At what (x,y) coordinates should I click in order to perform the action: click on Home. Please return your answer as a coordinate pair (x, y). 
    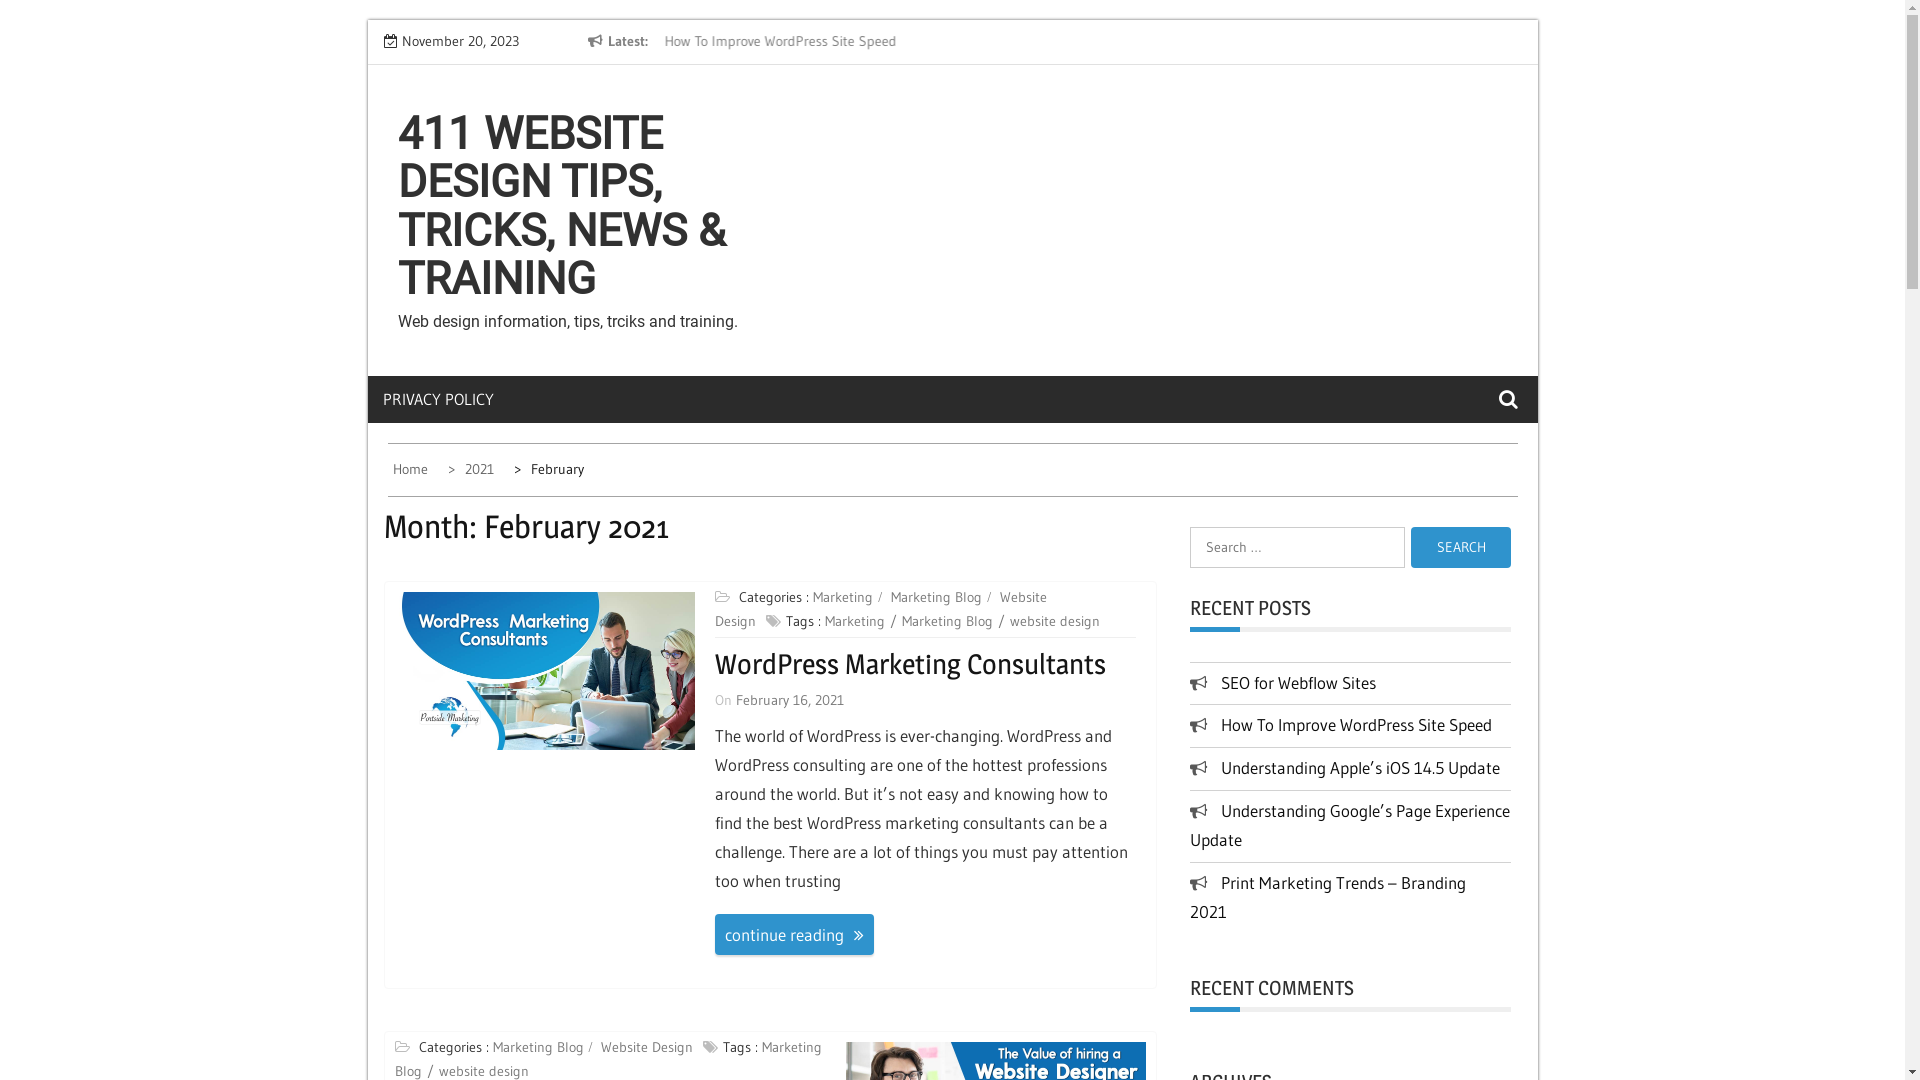
    Looking at the image, I should click on (412, 469).